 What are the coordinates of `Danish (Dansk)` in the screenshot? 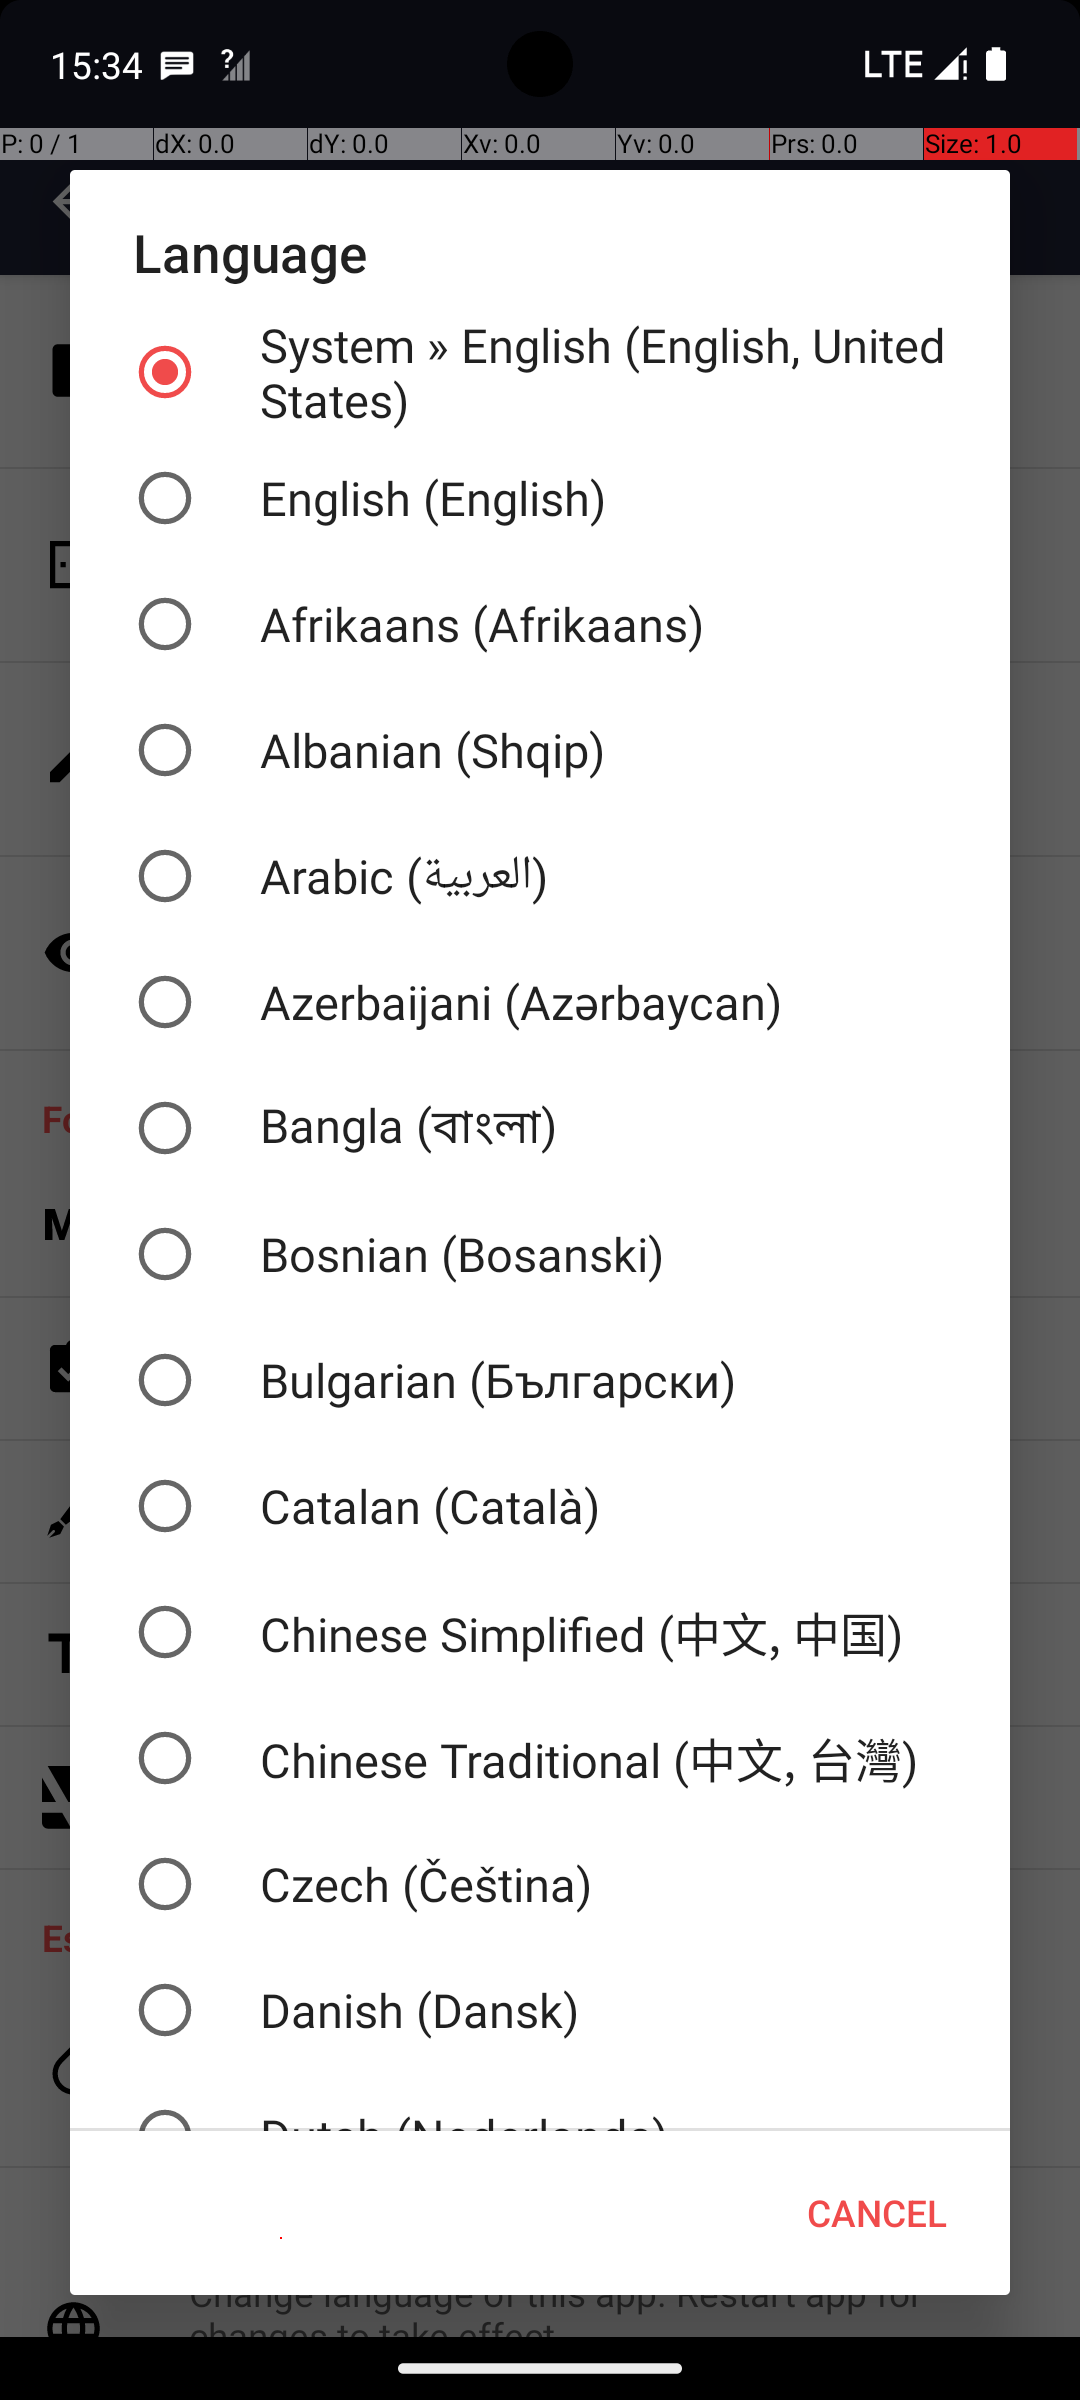 It's located at (540, 2010).